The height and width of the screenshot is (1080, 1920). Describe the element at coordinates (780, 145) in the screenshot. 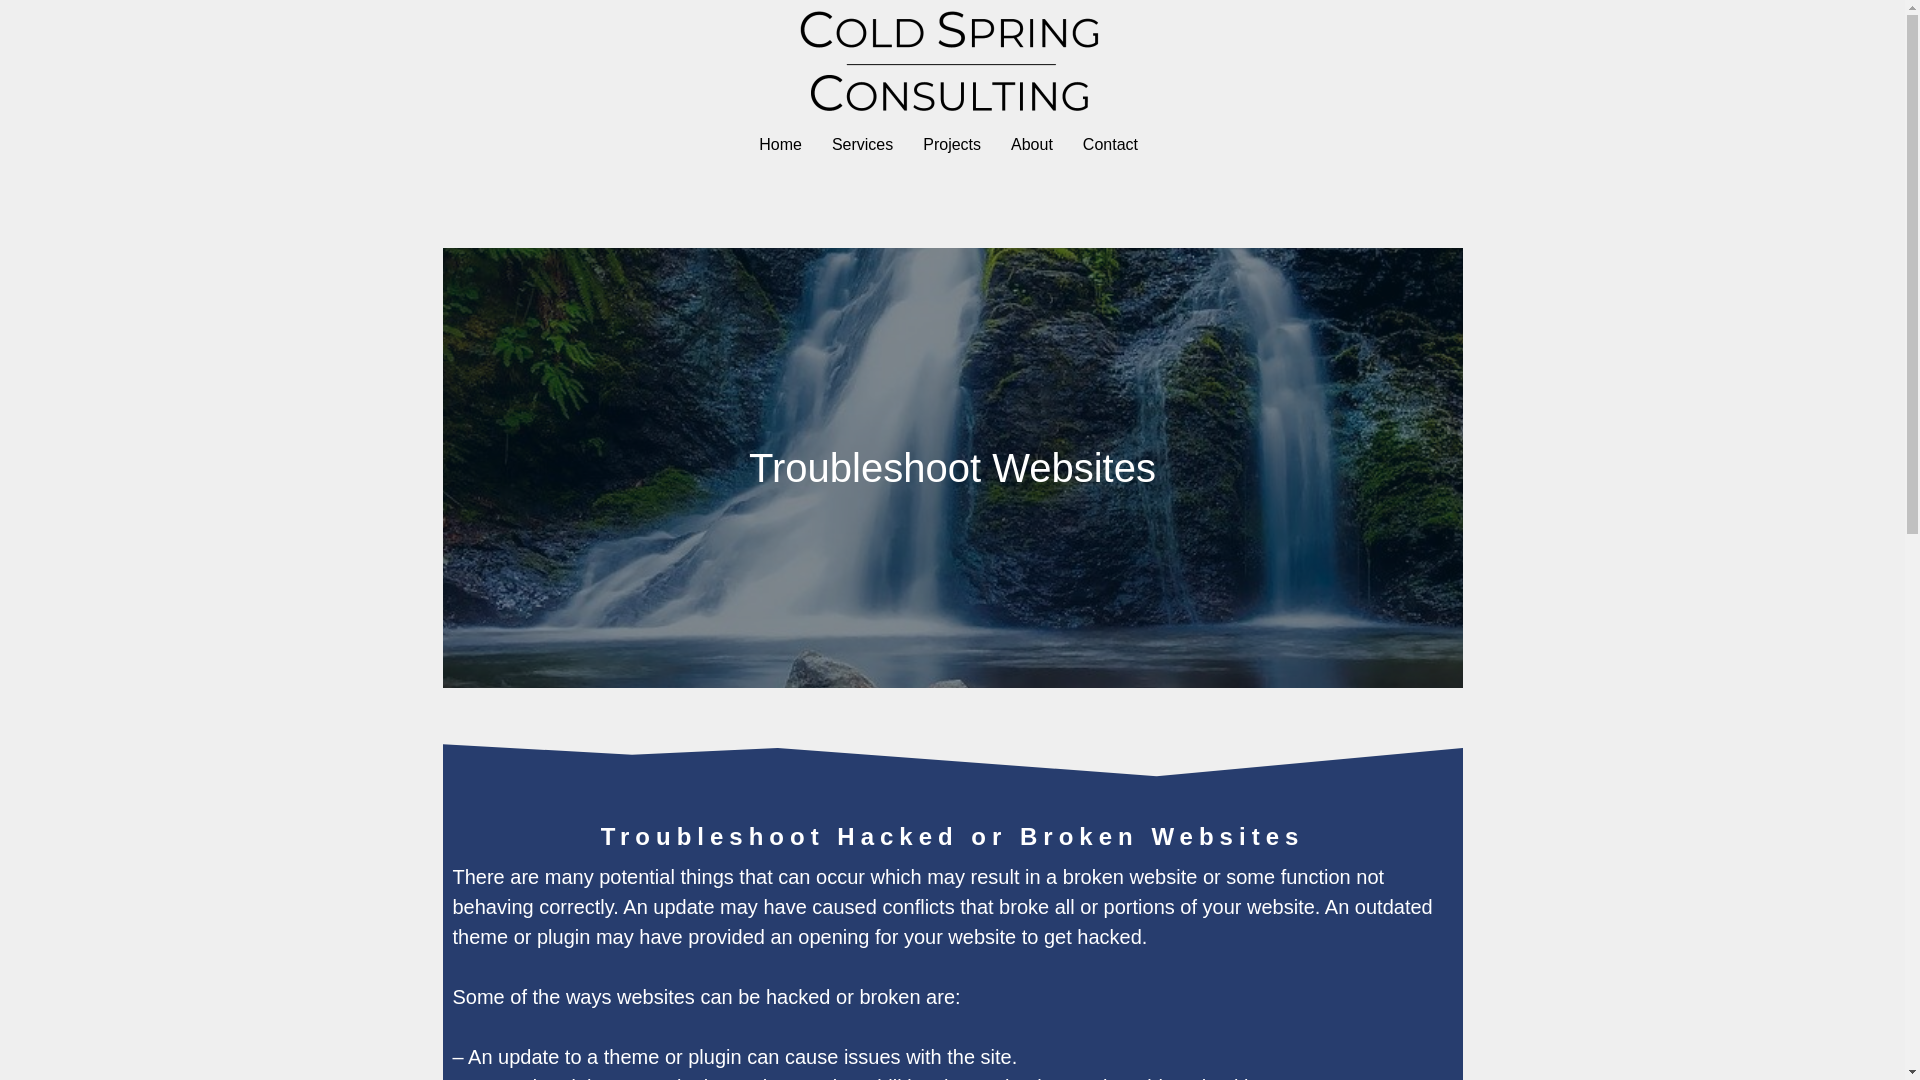

I see `Home` at that location.